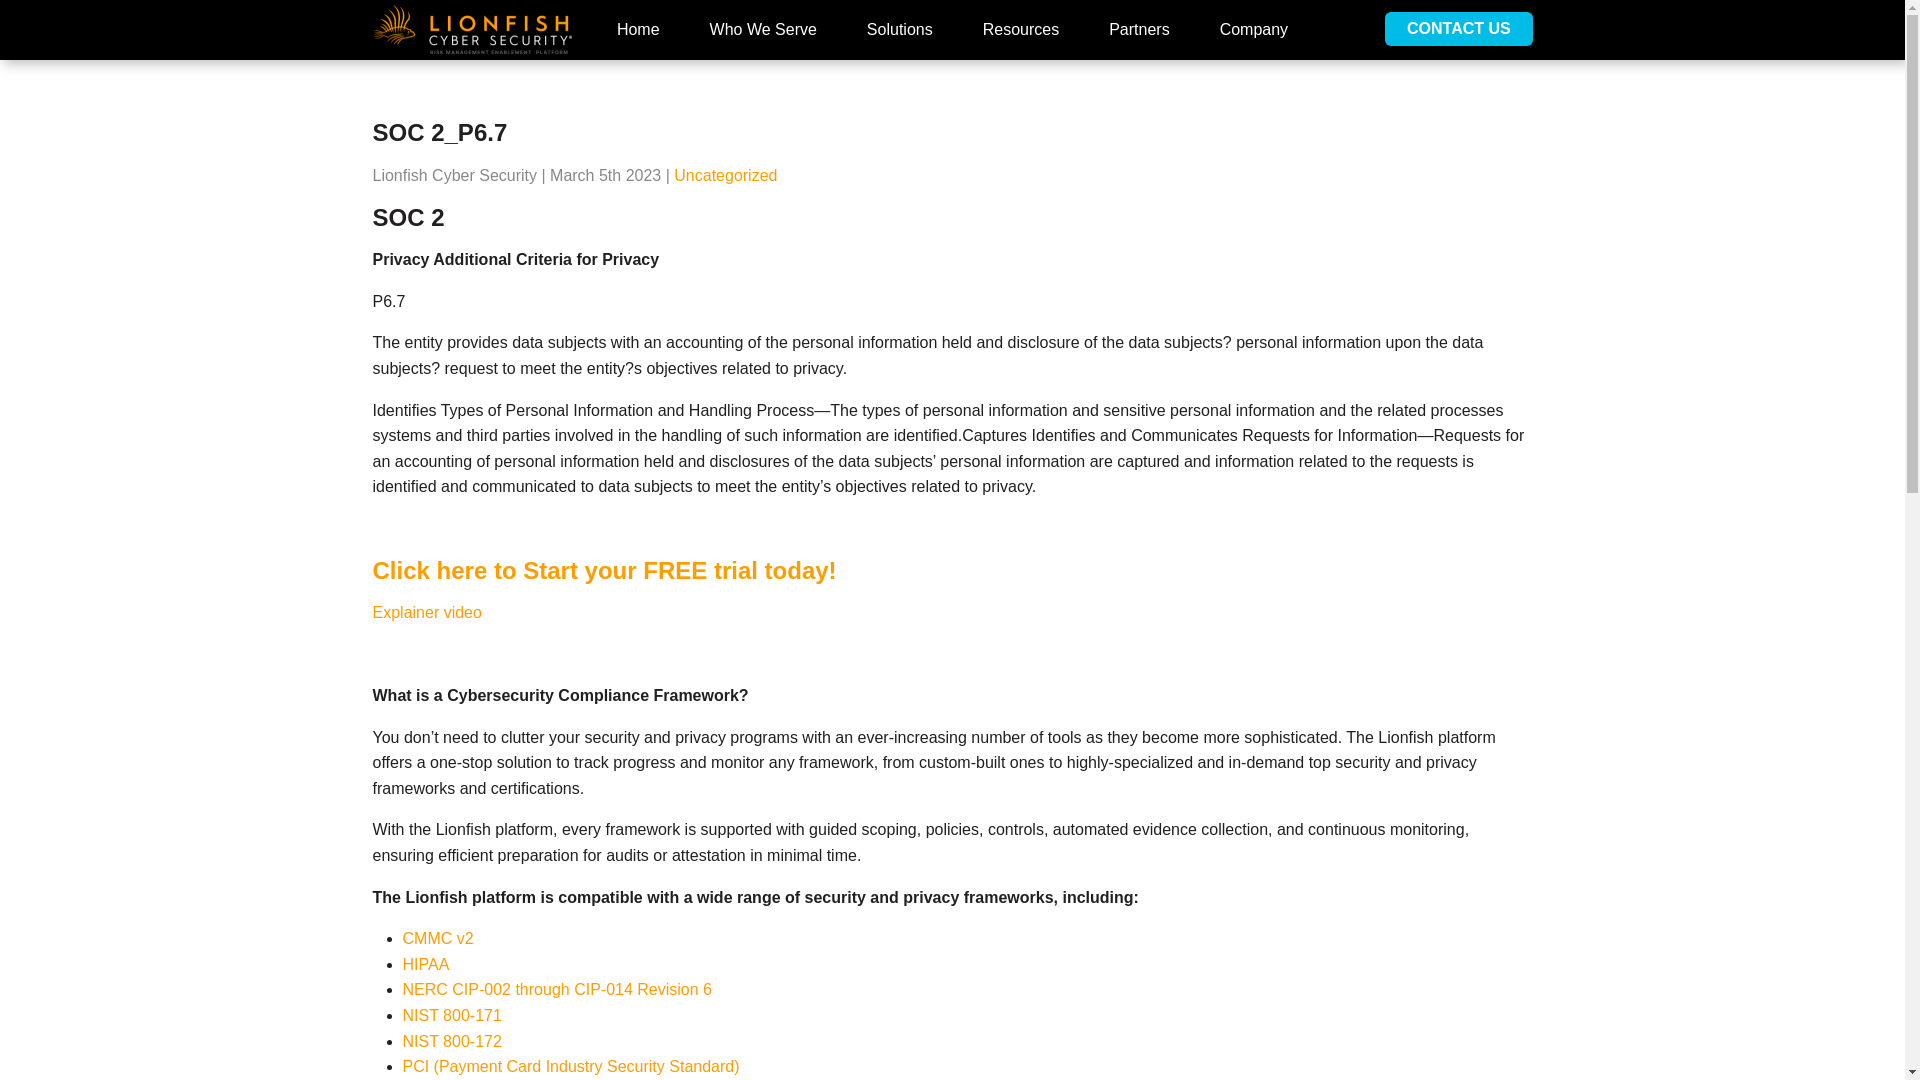  Describe the element at coordinates (471, 30) in the screenshot. I see `Lionfish Cyber Security` at that location.